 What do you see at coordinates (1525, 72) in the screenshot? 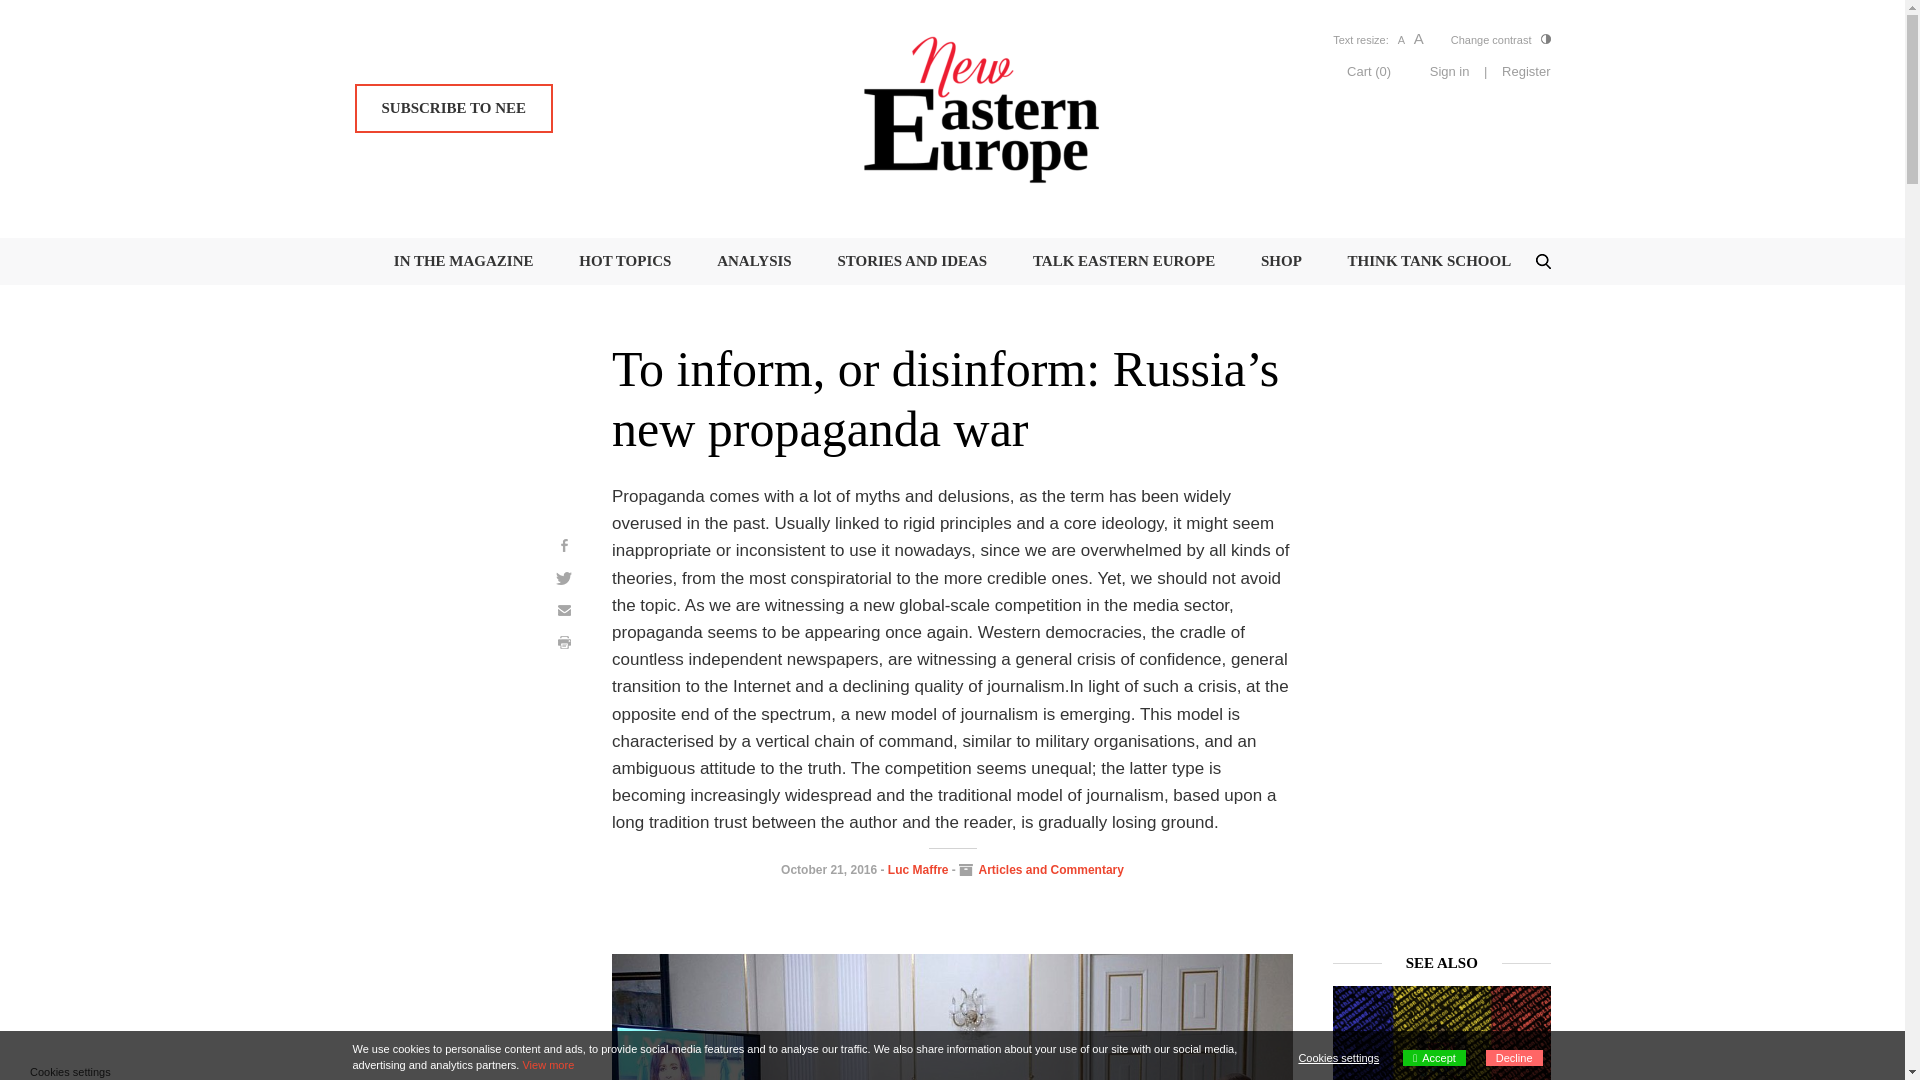
I see `Register` at bounding box center [1525, 72].